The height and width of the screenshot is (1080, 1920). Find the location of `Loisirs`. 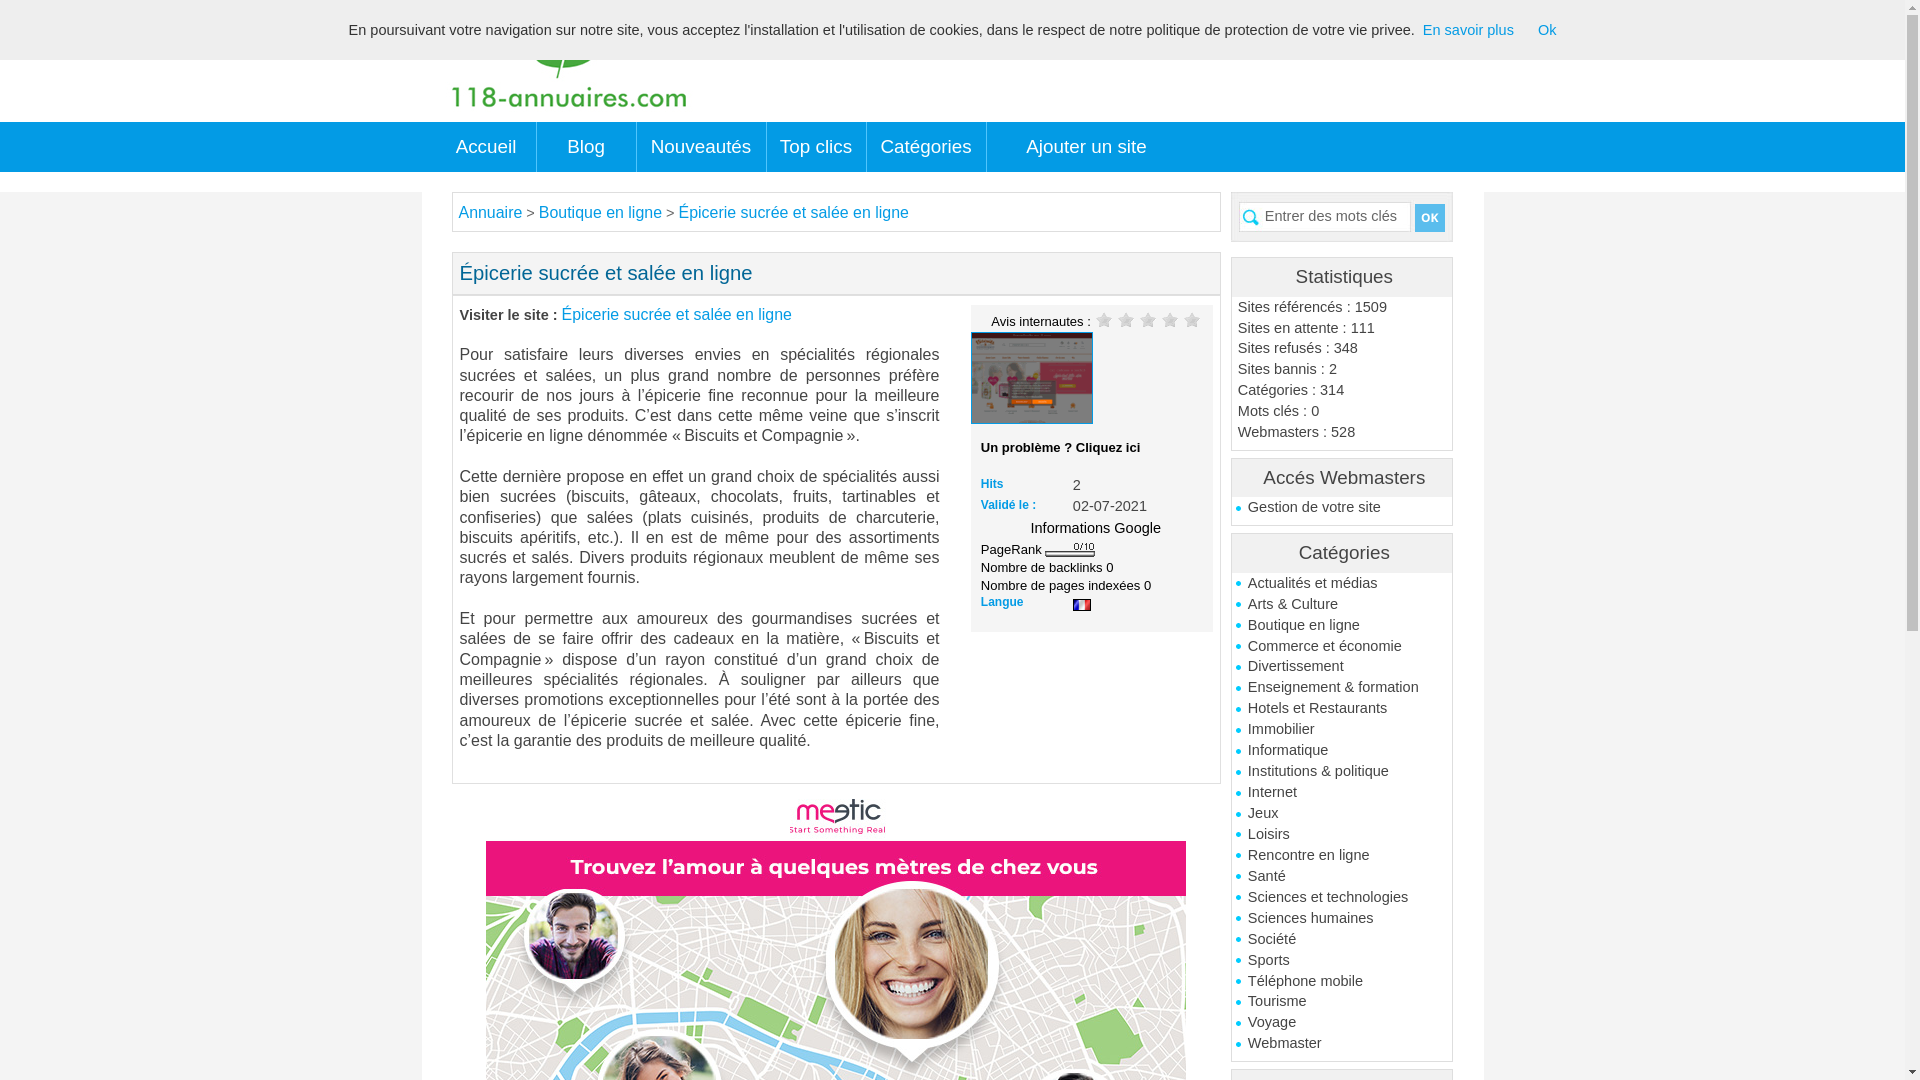

Loisirs is located at coordinates (1342, 834).